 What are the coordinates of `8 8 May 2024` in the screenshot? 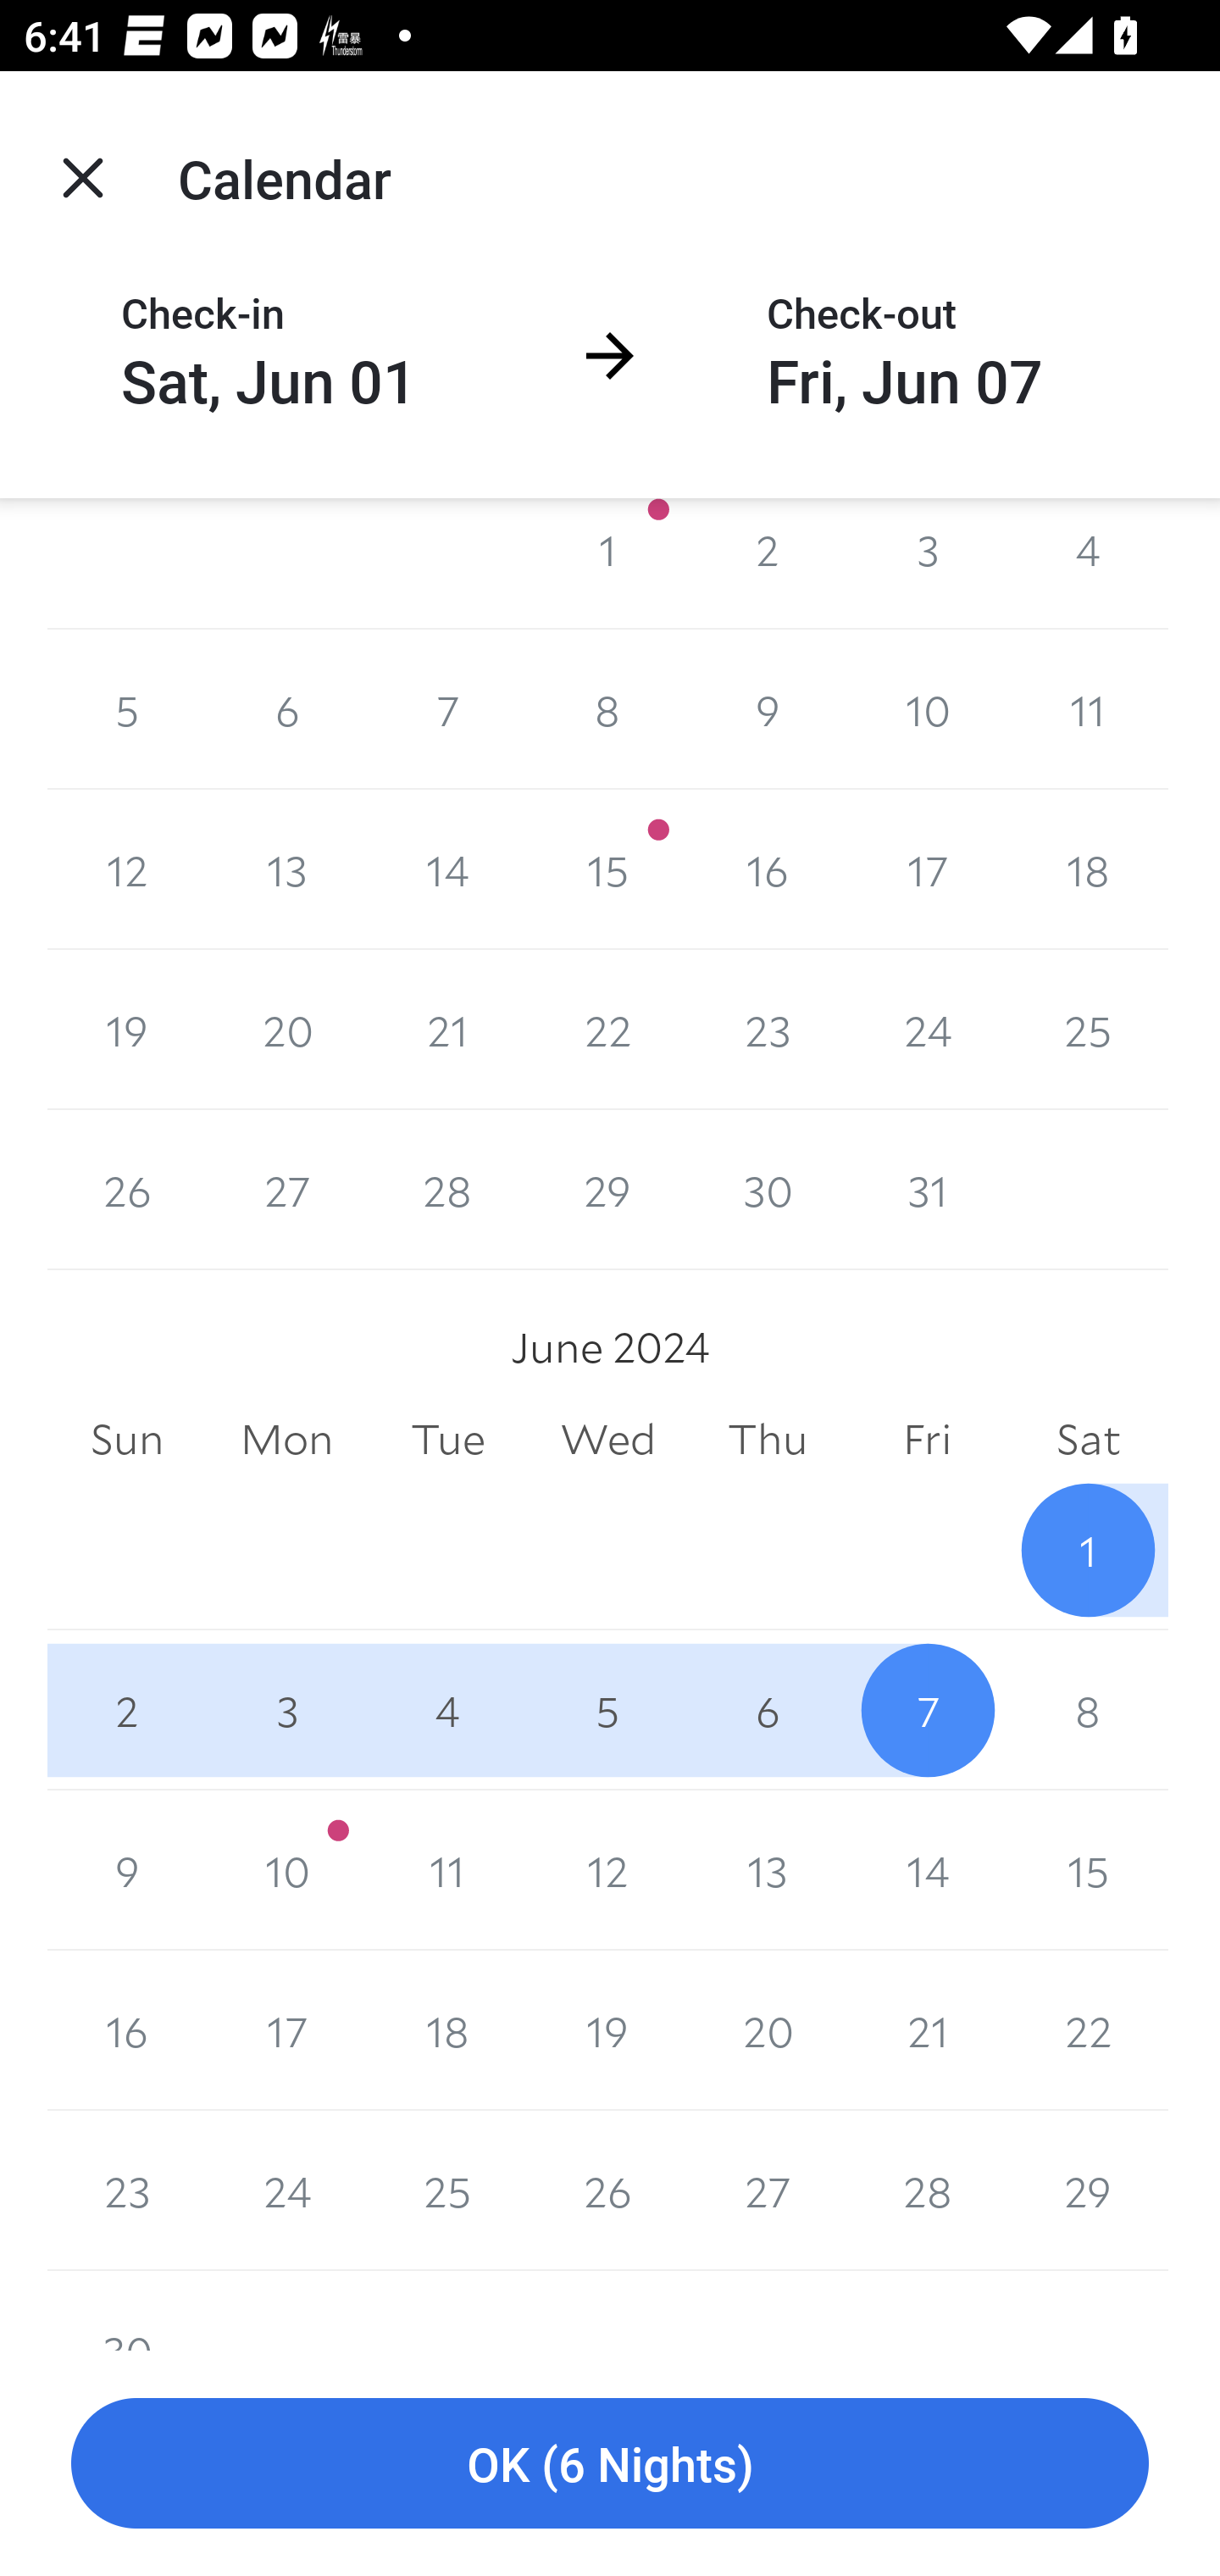 It's located at (608, 709).